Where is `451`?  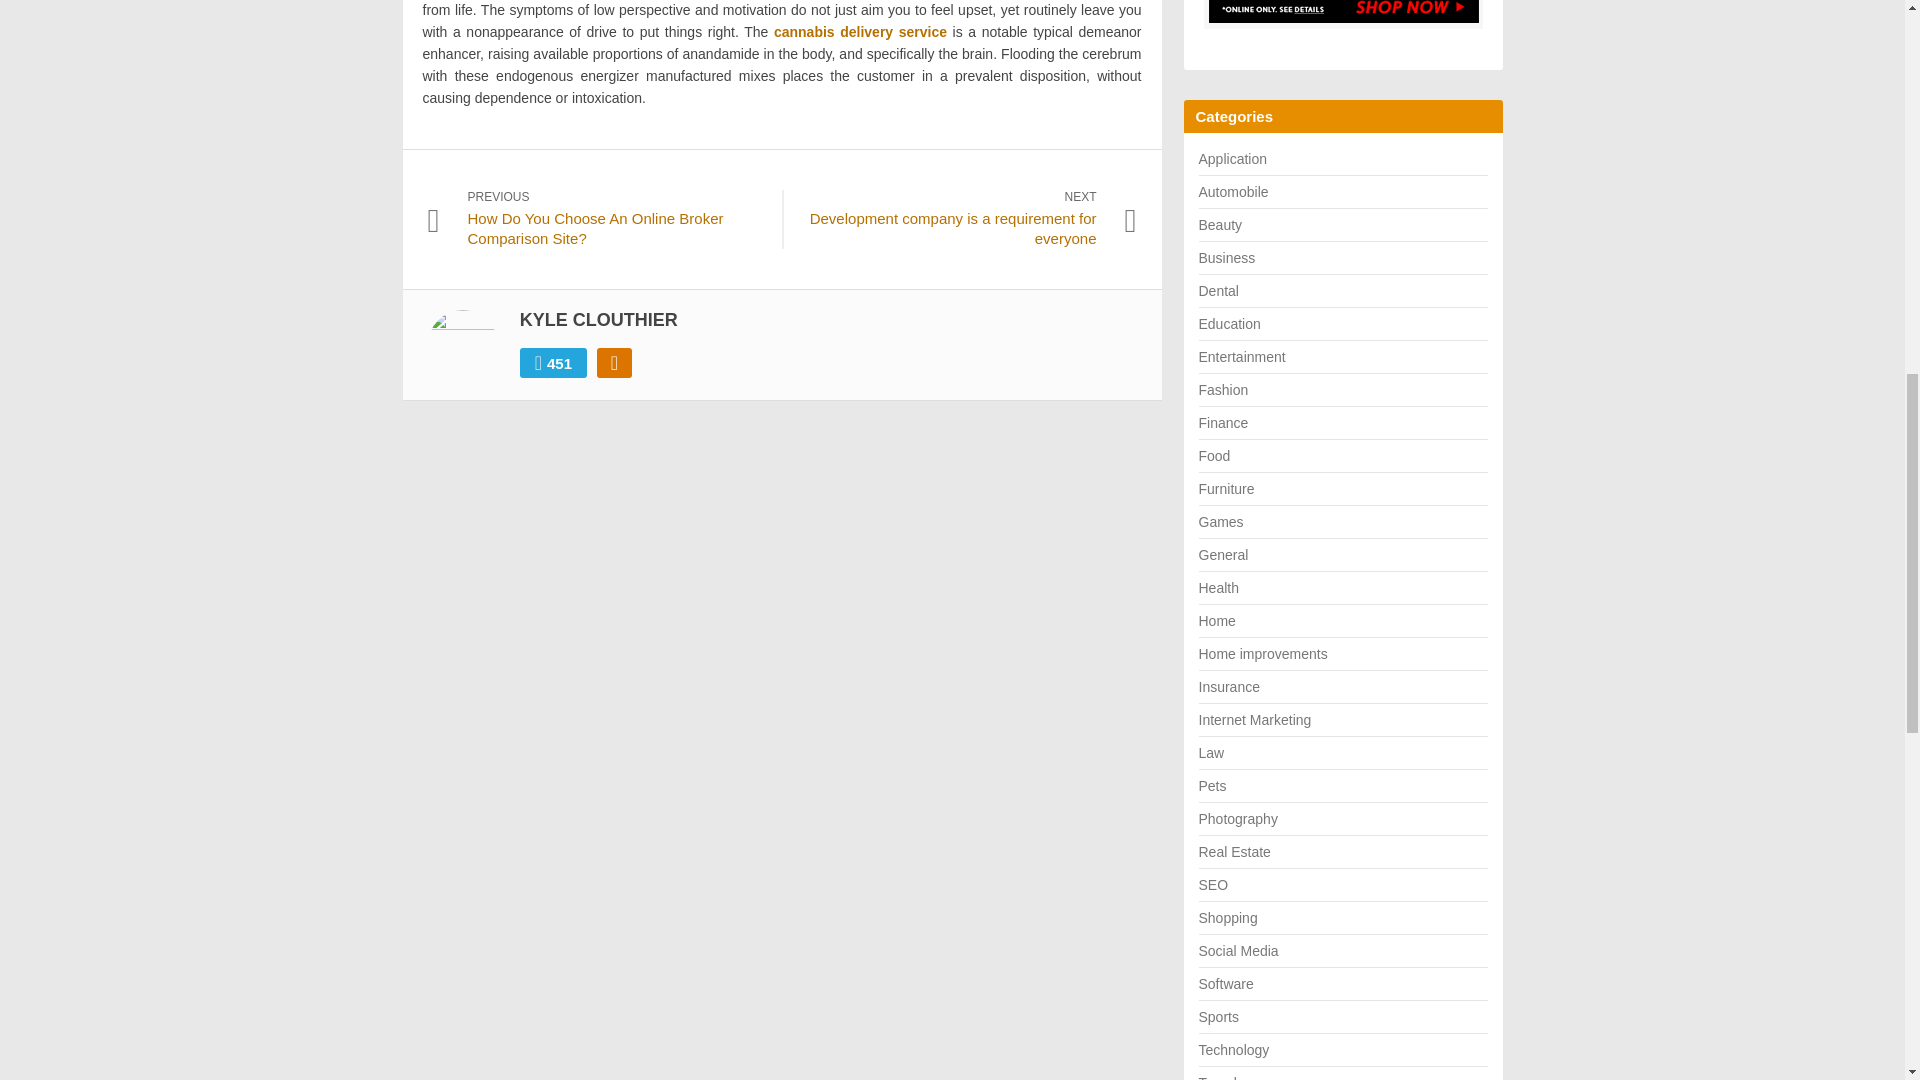
451 is located at coordinates (554, 362).